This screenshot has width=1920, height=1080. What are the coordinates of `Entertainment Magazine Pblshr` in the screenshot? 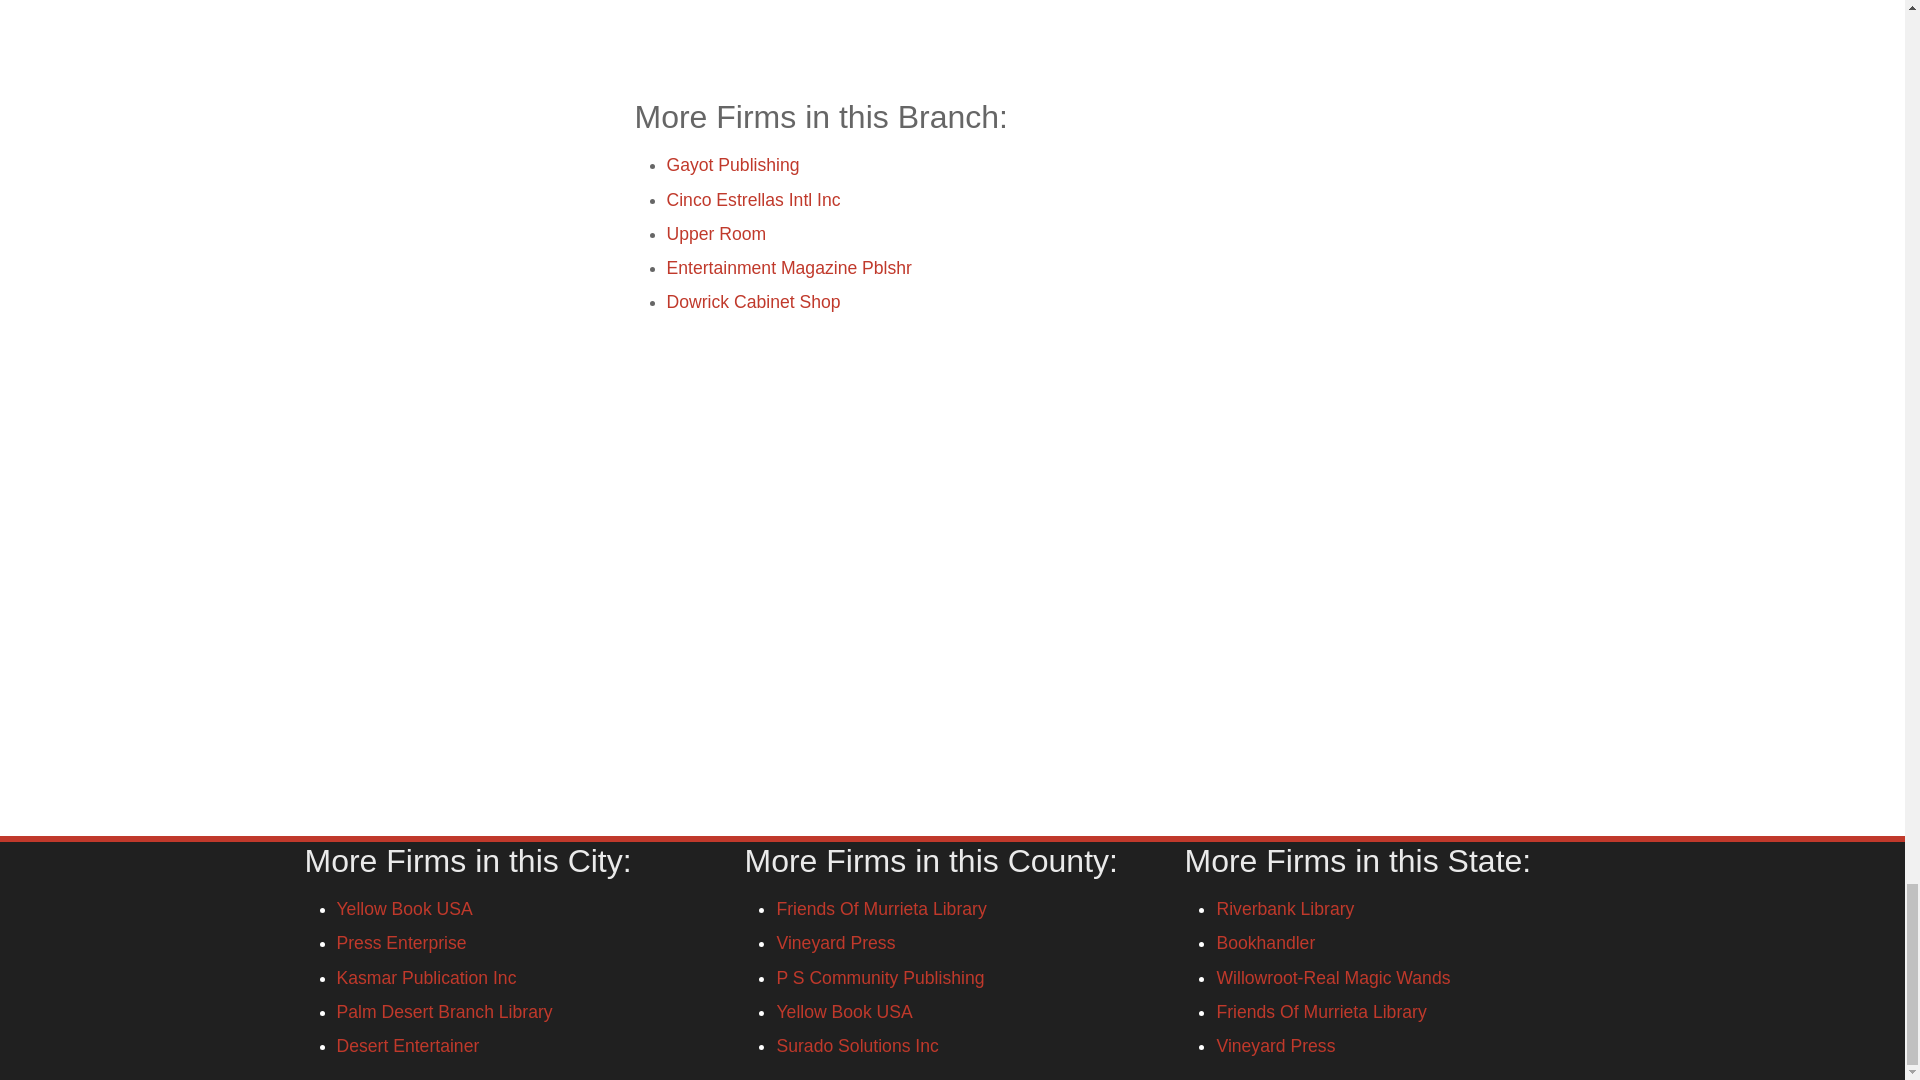 It's located at (788, 268).